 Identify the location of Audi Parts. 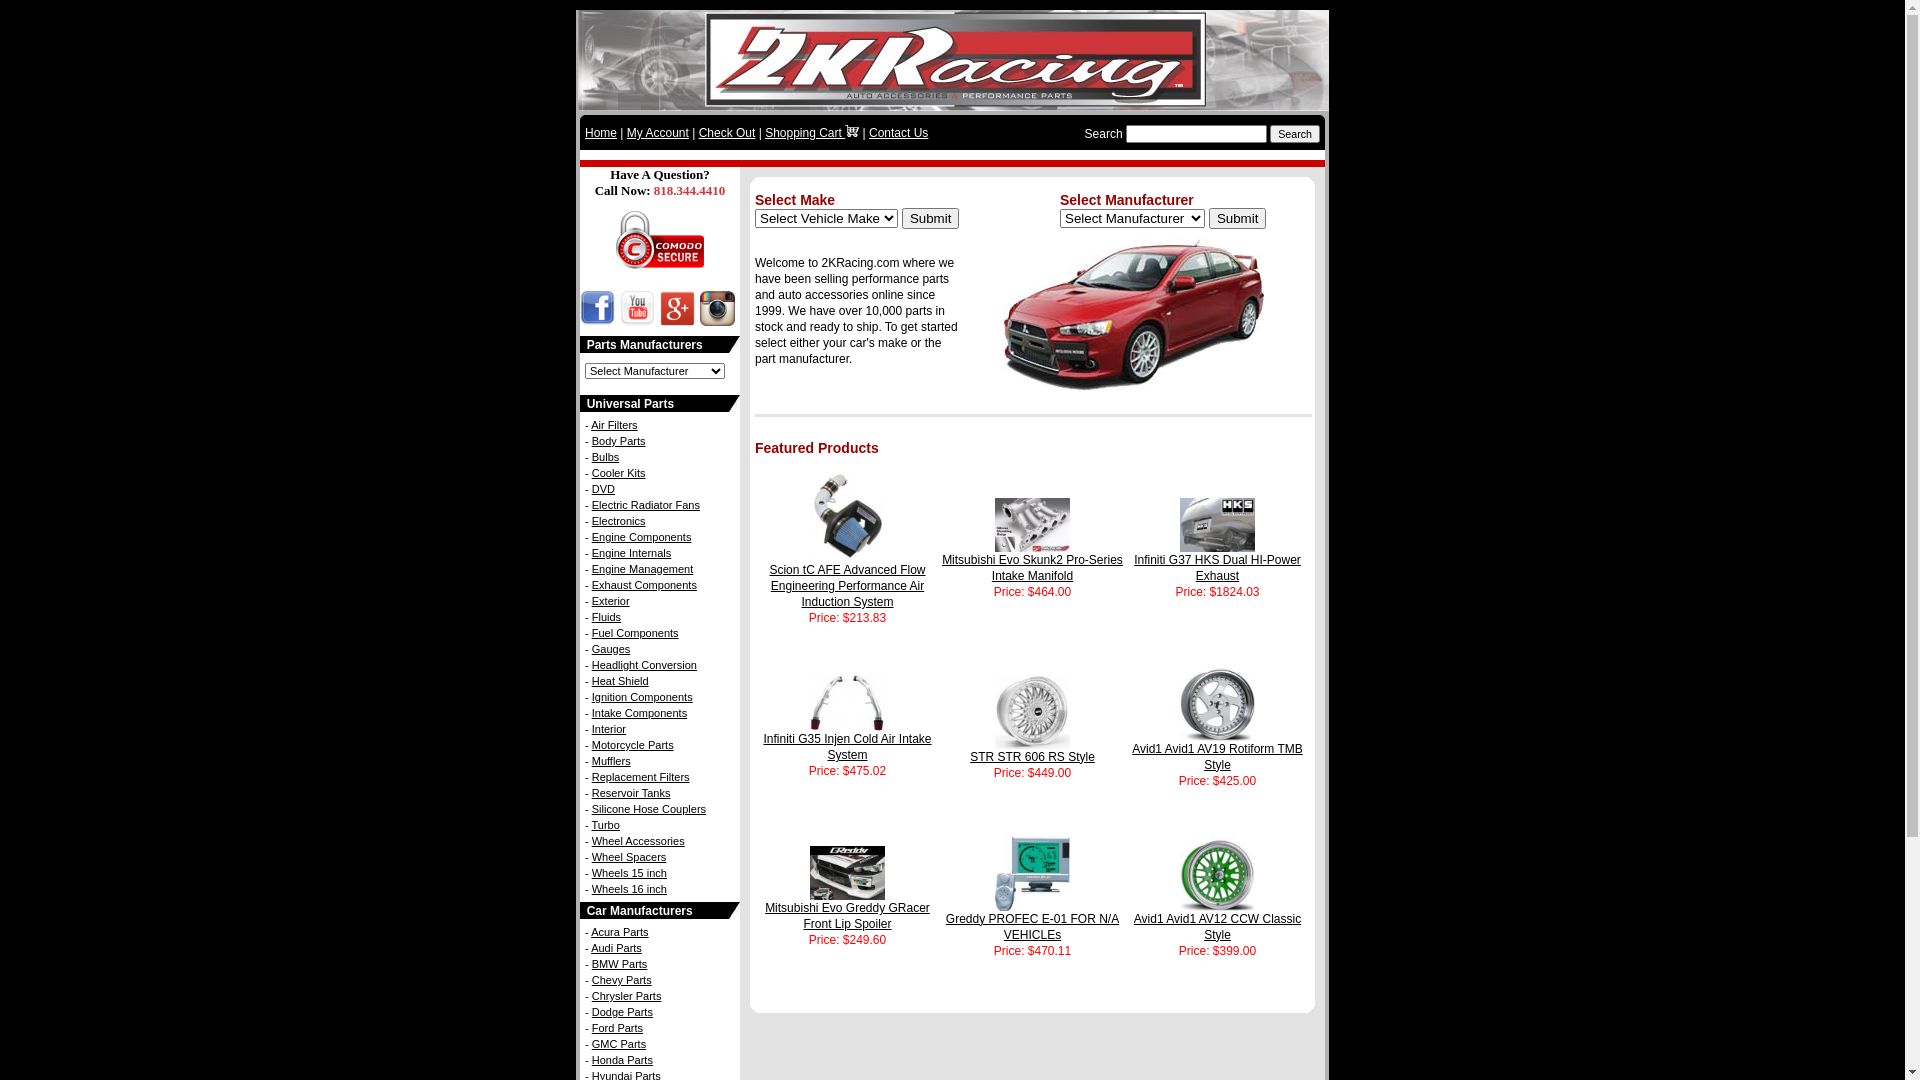
(616, 948).